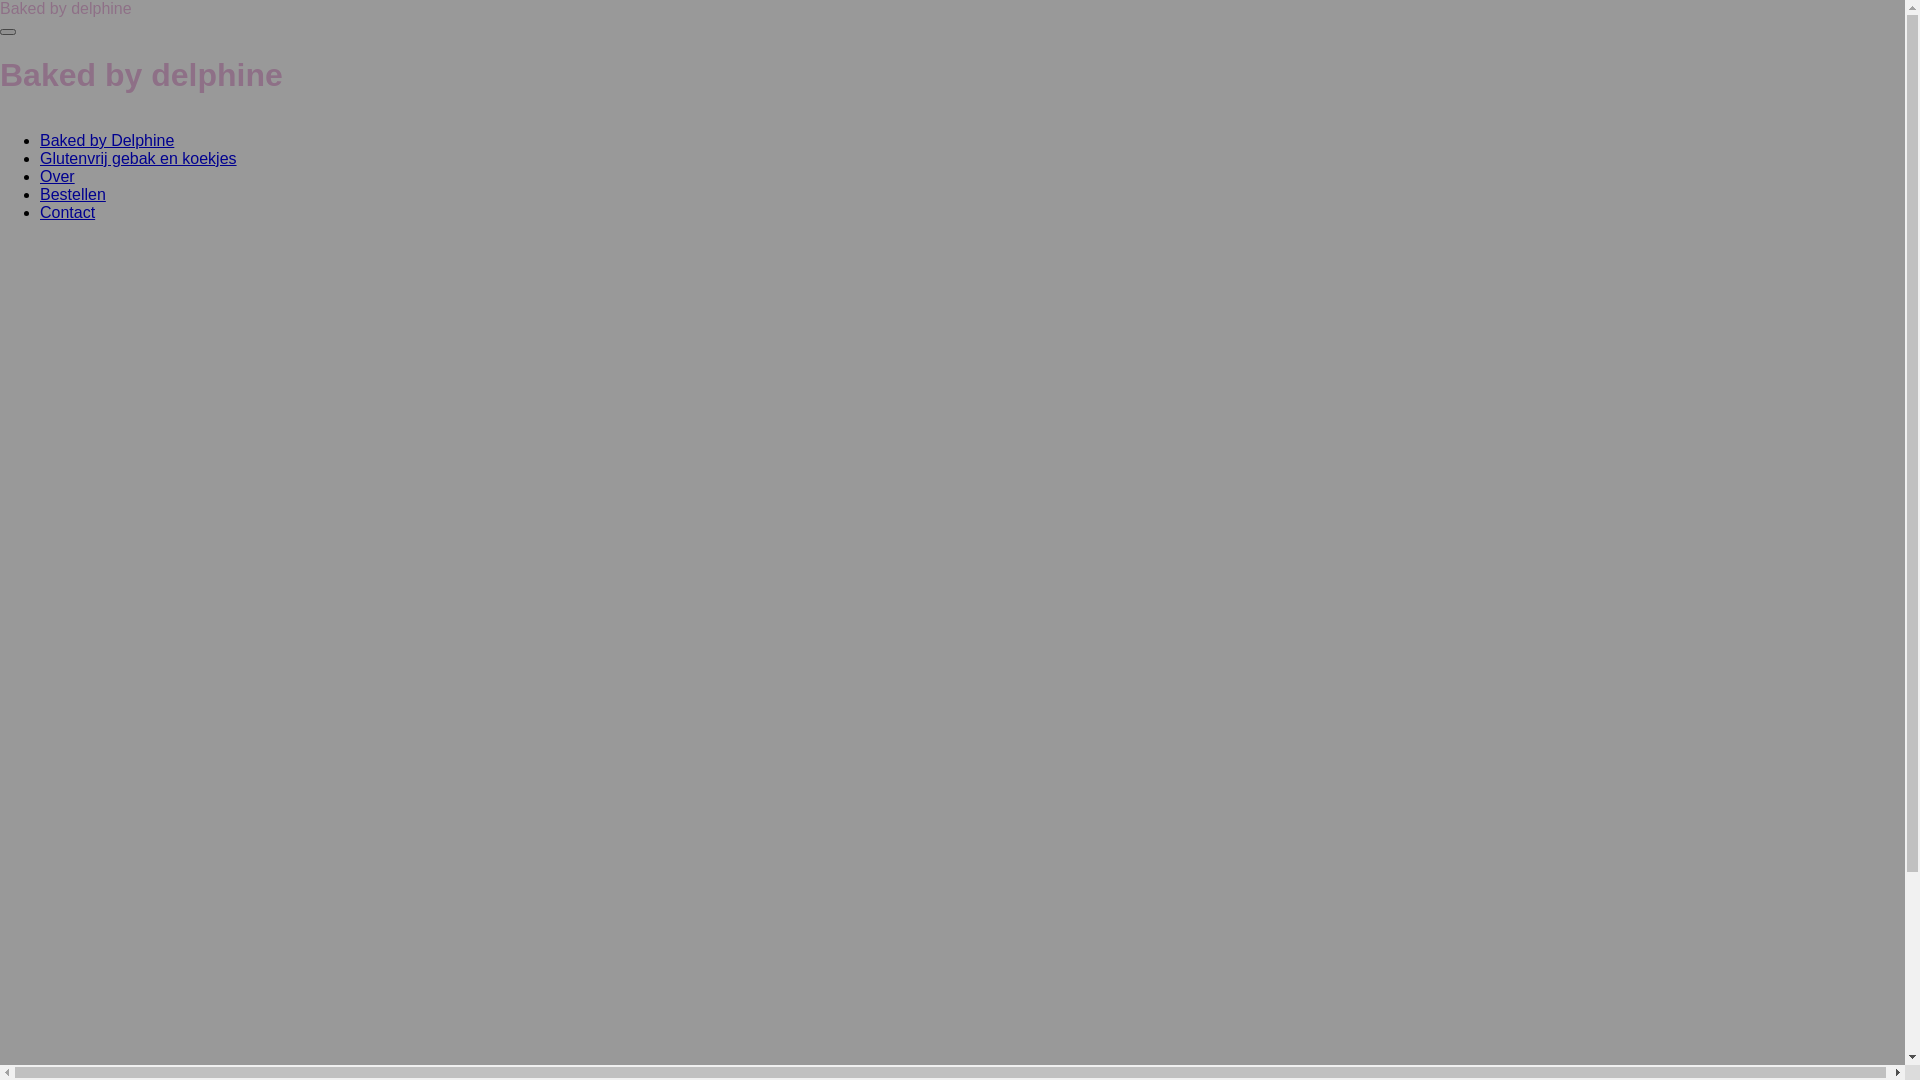  I want to click on Contact, so click(68, 212).